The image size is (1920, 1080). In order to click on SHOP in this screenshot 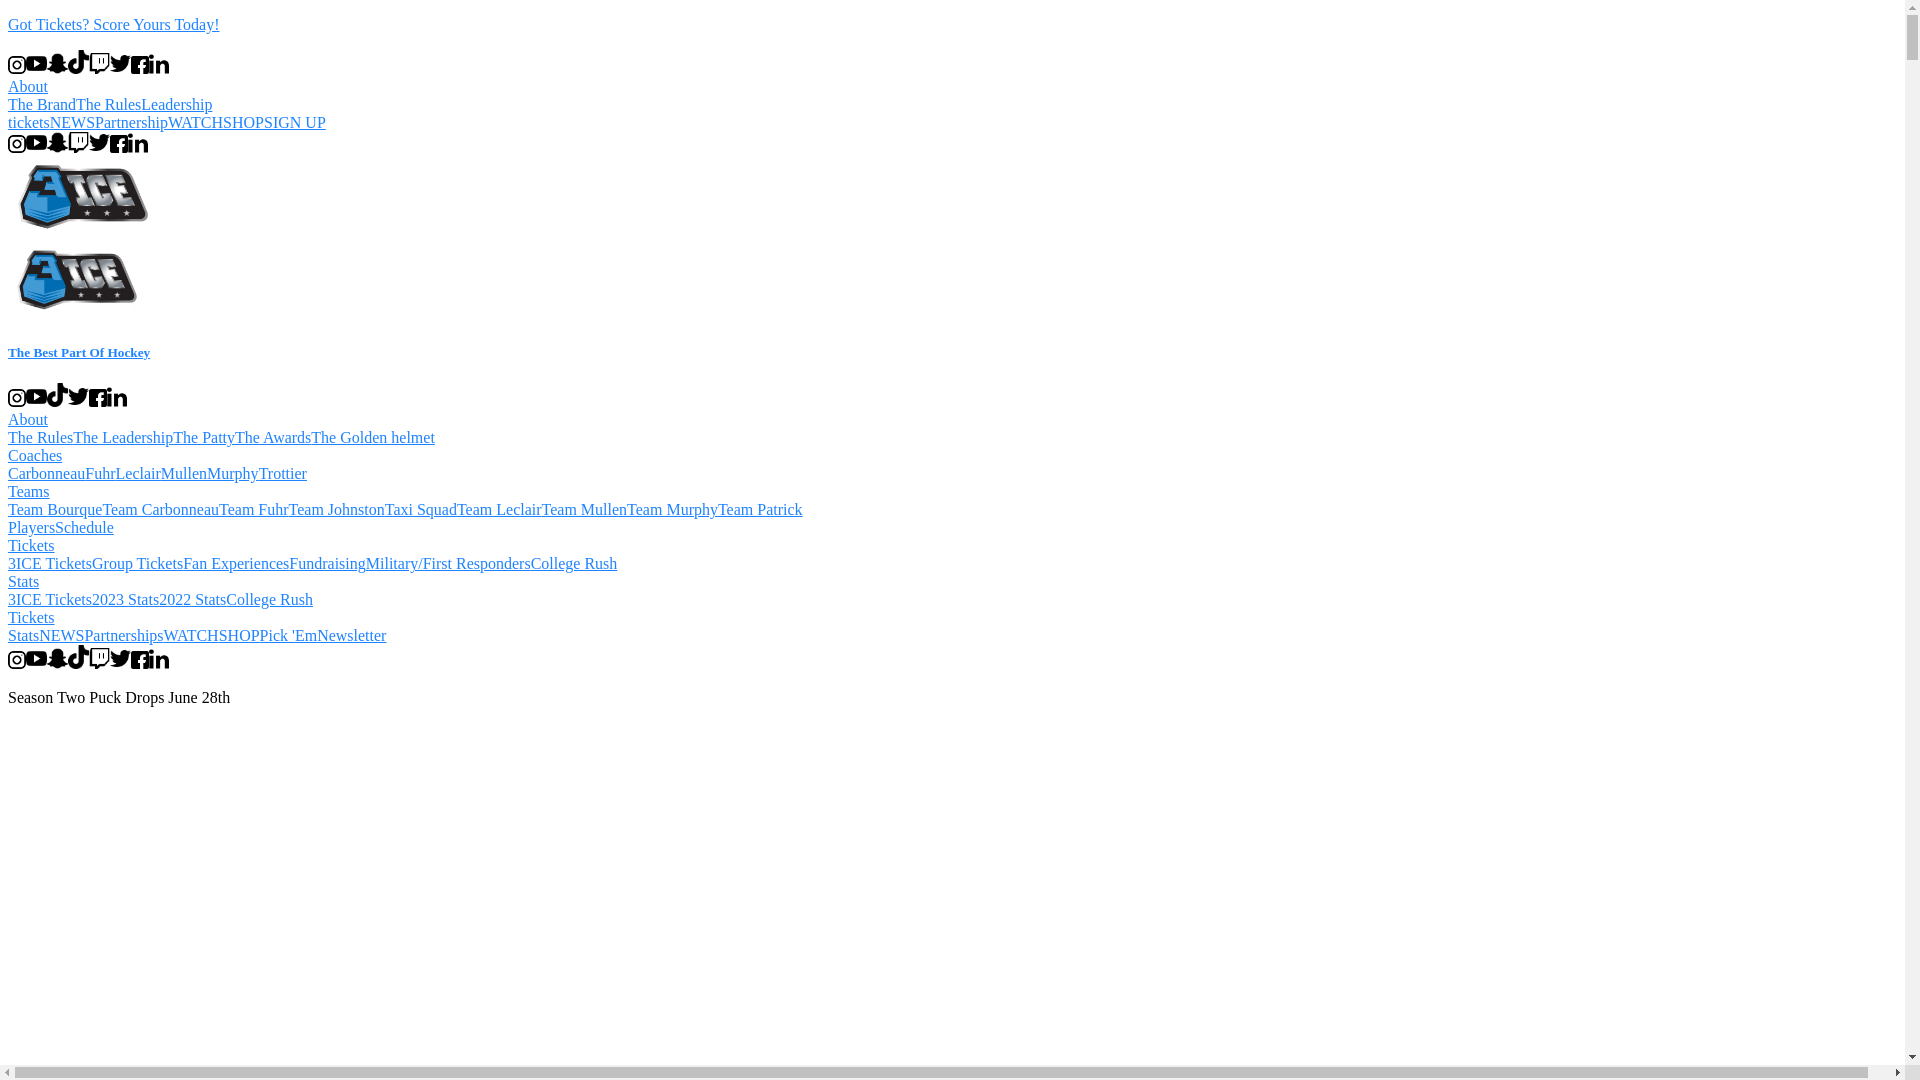, I will do `click(240, 636)`.